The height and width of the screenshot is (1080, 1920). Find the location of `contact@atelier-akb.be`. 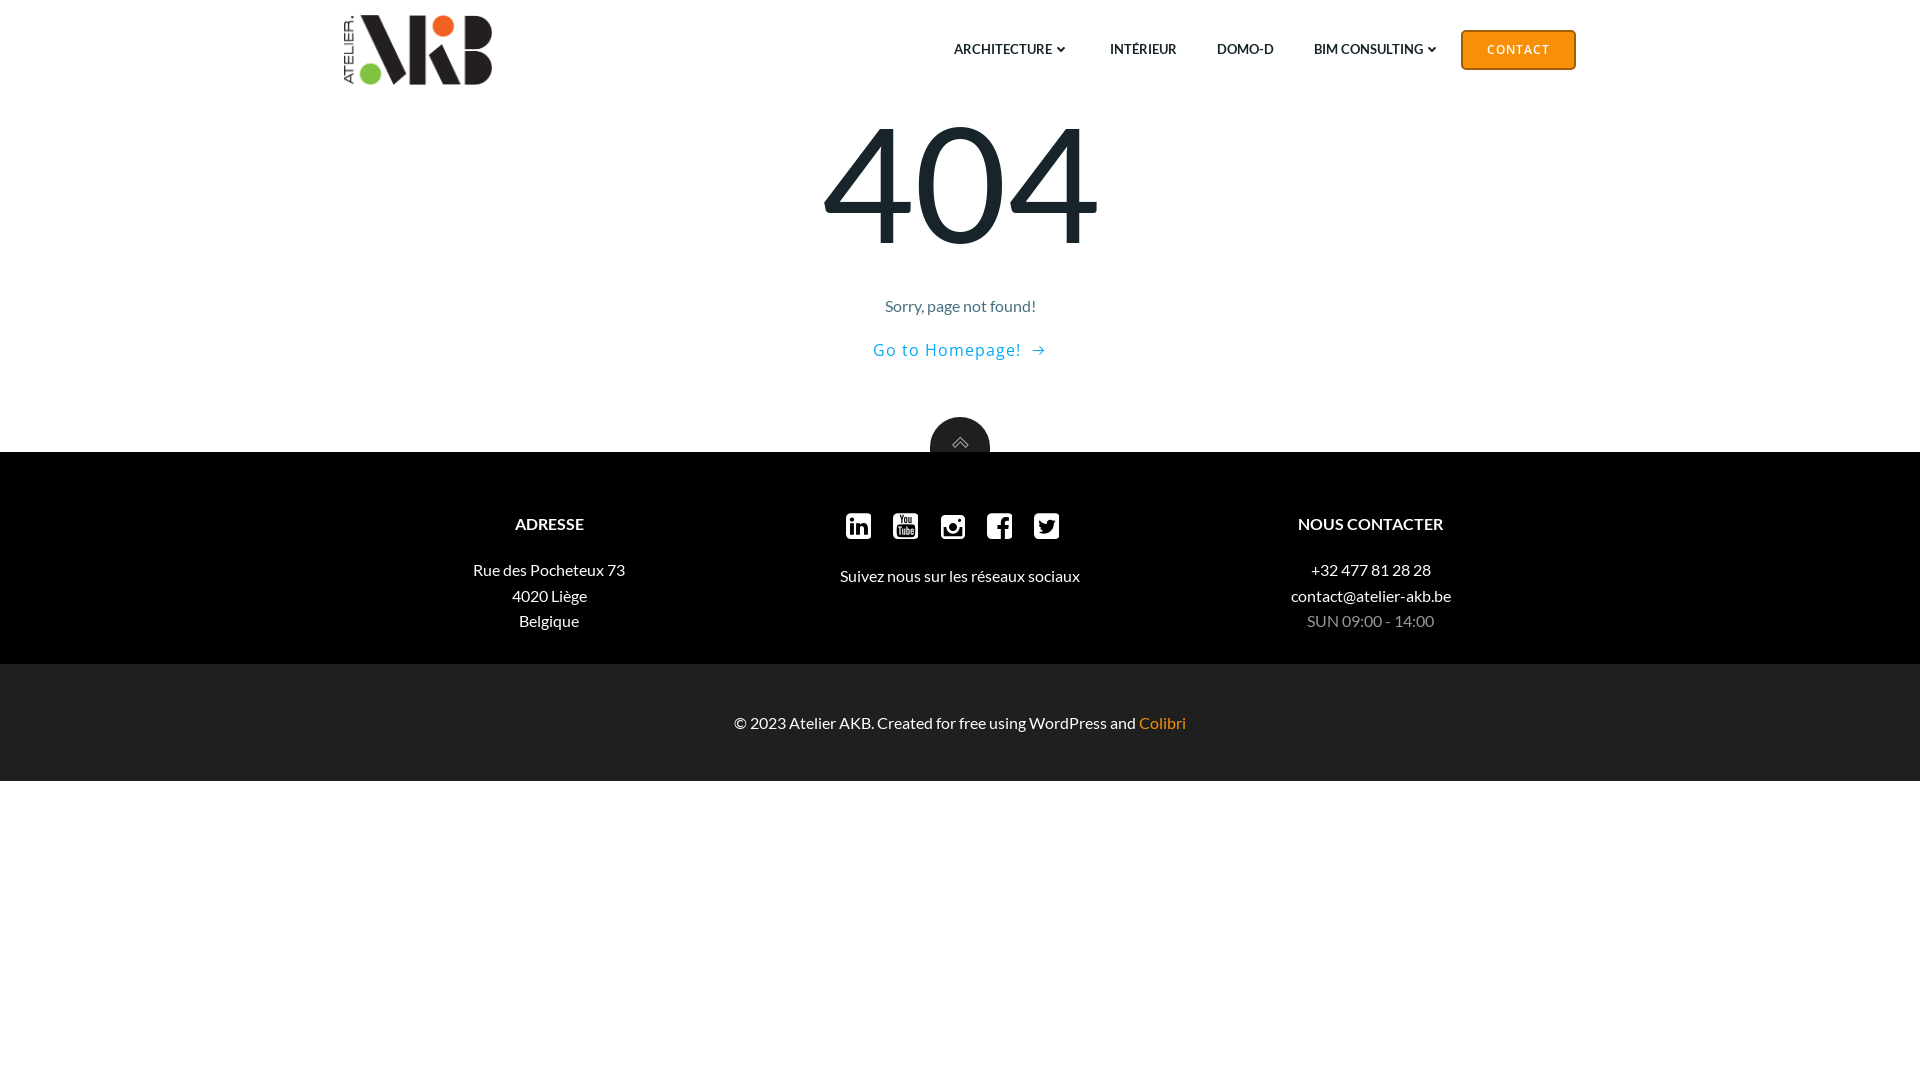

contact@atelier-akb.be is located at coordinates (1371, 596).